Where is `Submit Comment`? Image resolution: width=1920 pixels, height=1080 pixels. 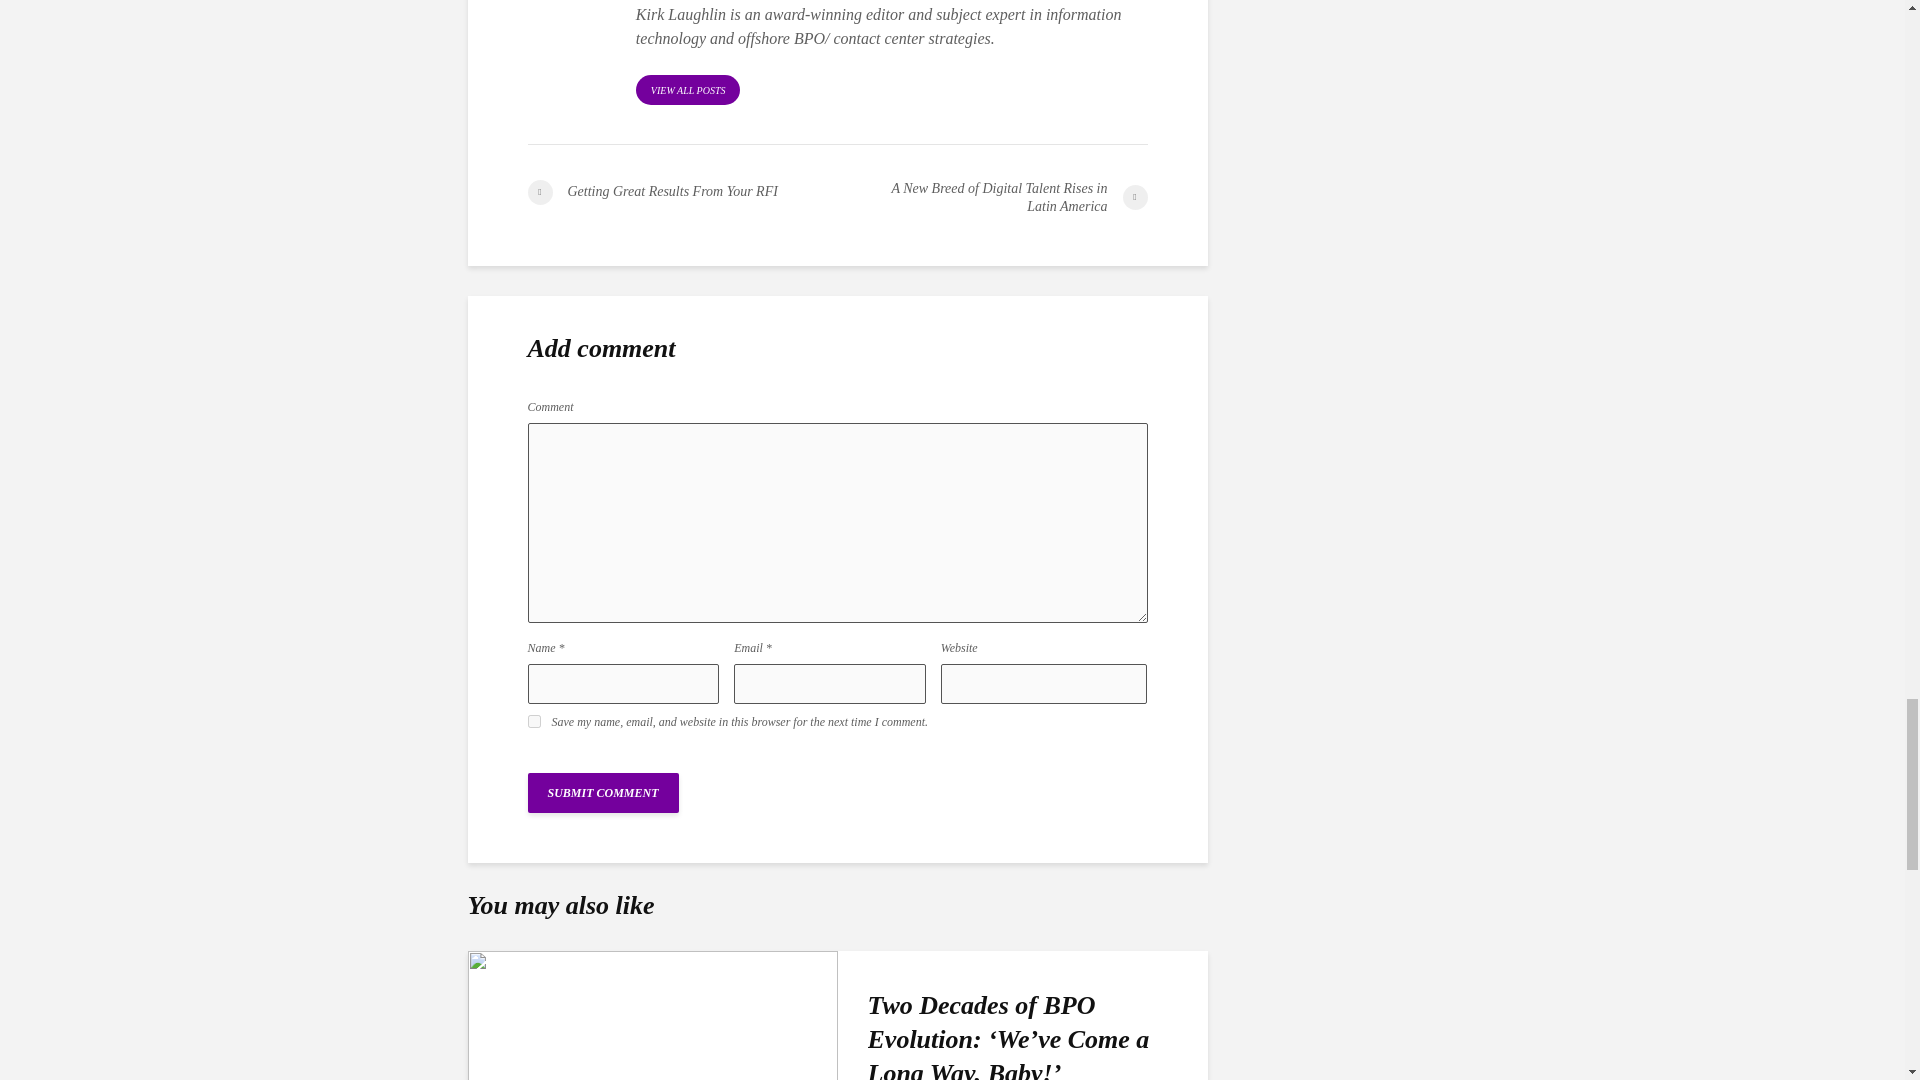 Submit Comment is located at coordinates (604, 793).